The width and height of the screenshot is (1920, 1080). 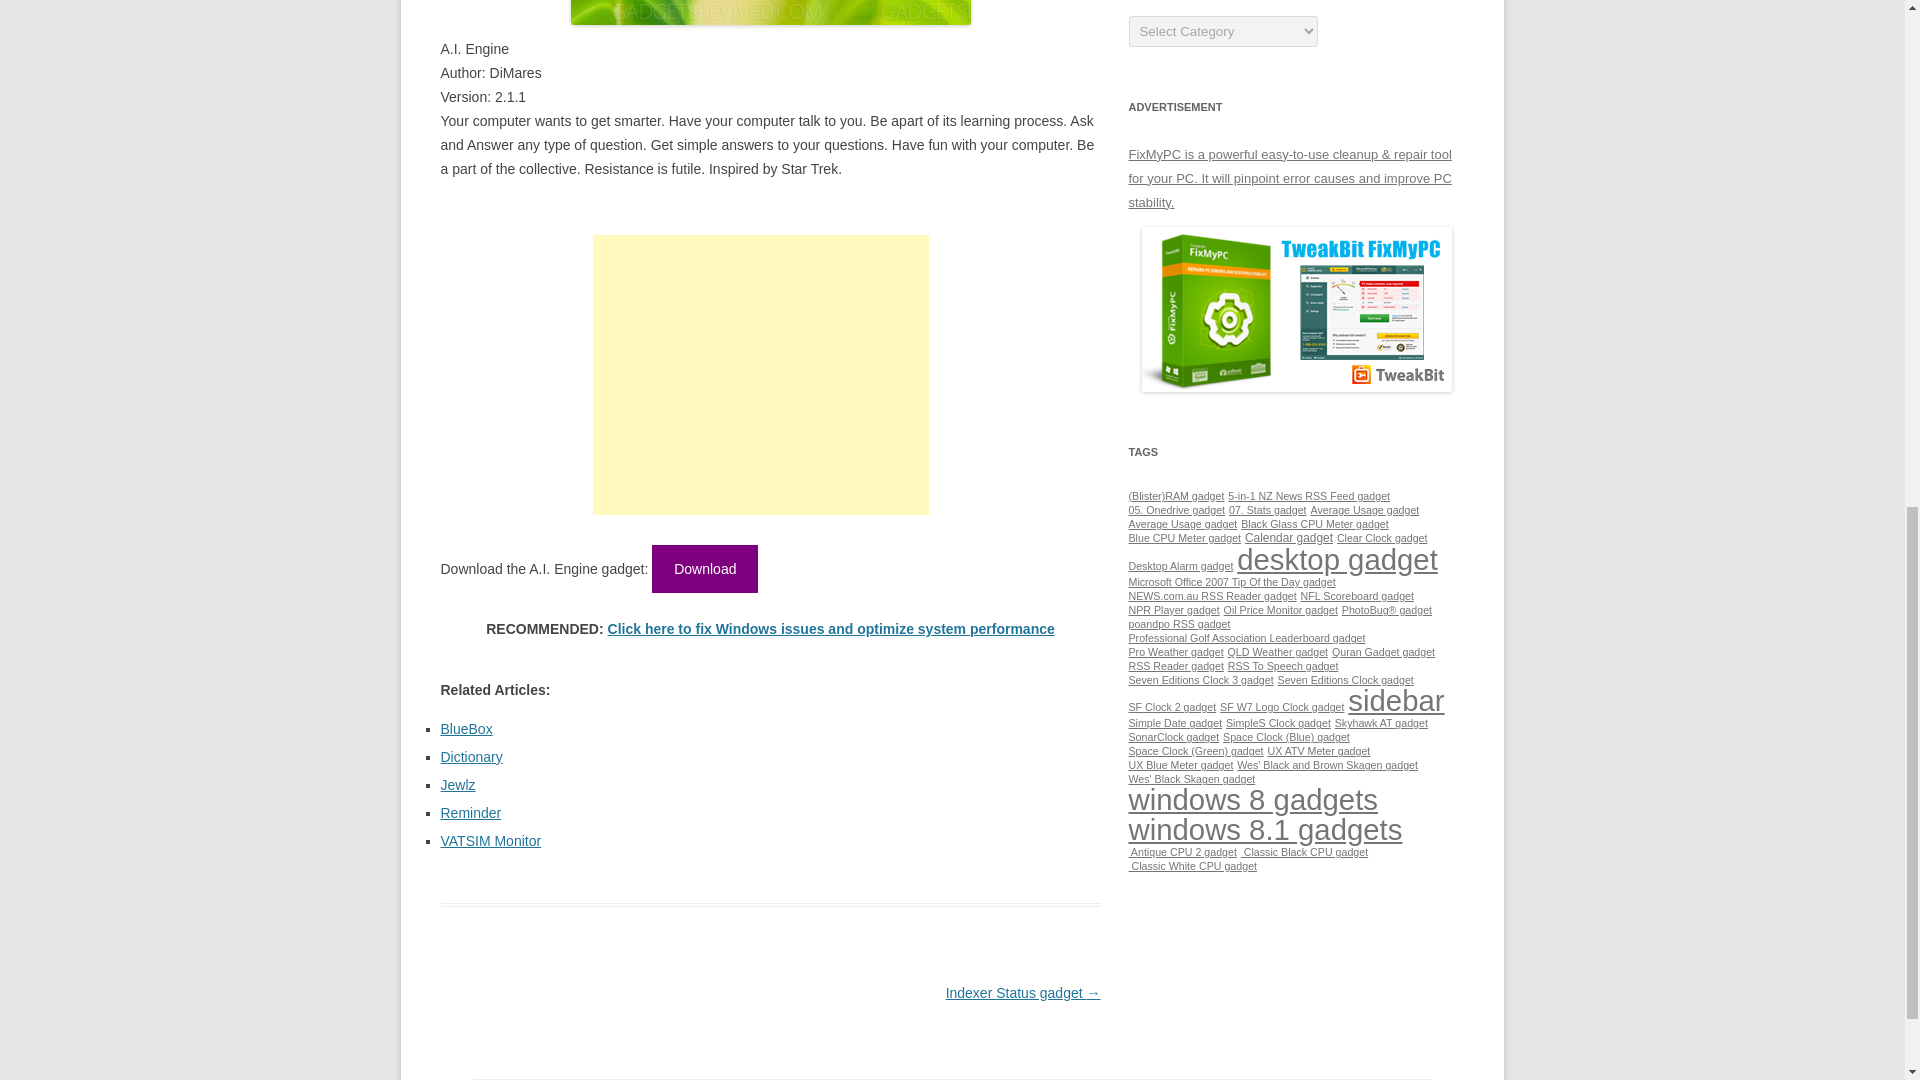 What do you see at coordinates (1212, 595) in the screenshot?
I see `NEWS.com.au RSS Reader gadget` at bounding box center [1212, 595].